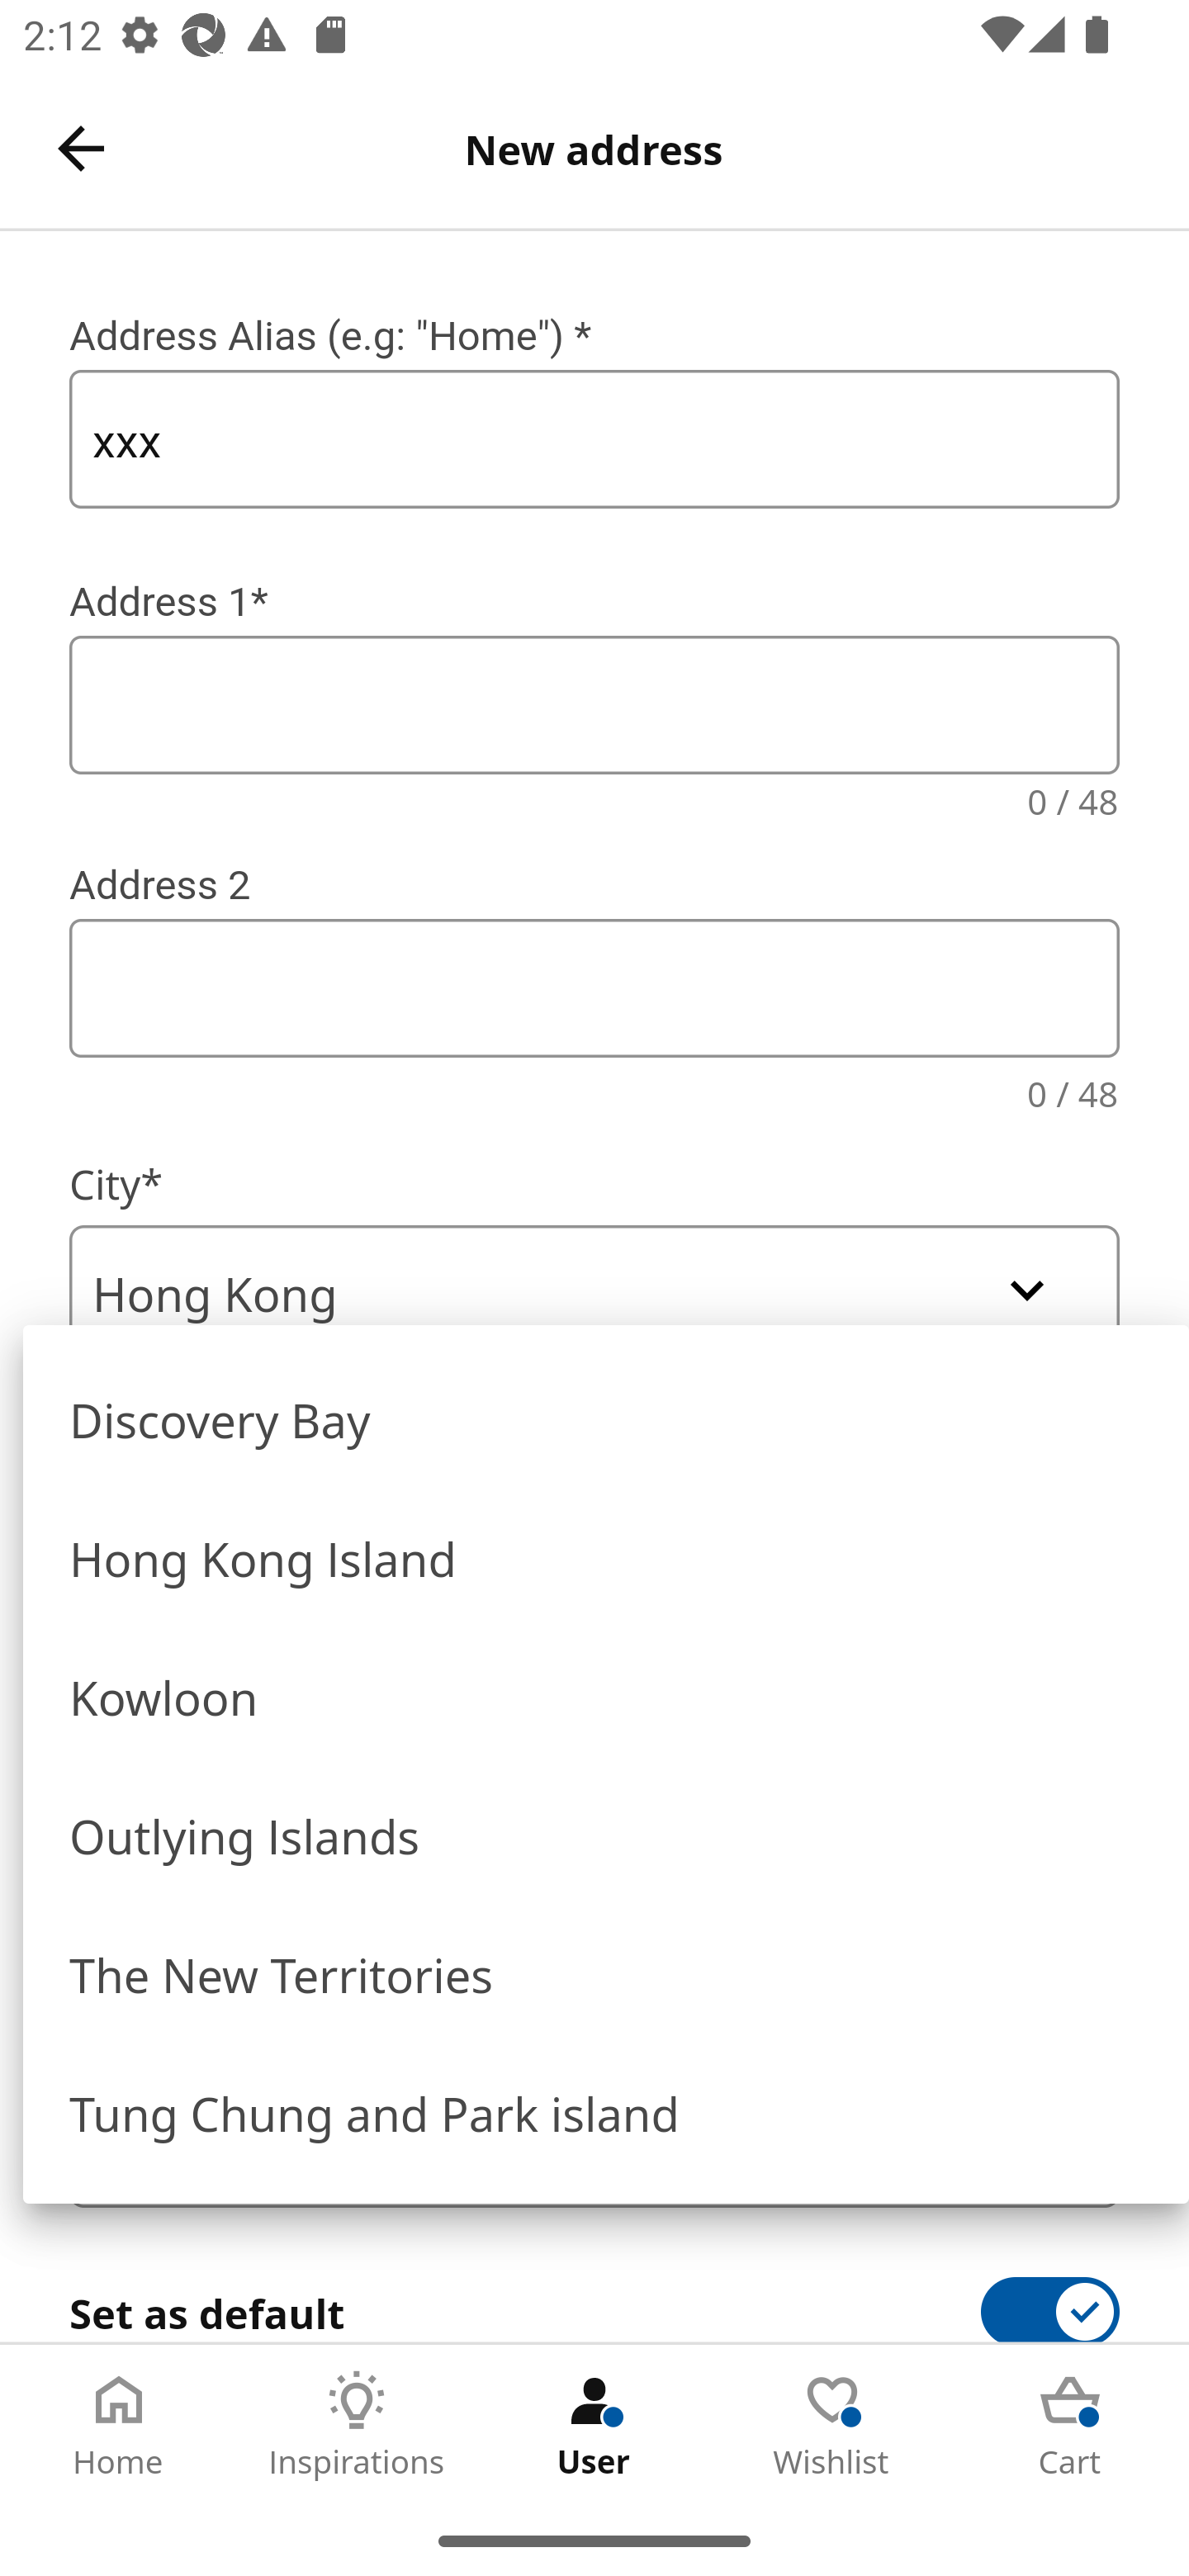 This screenshot has height=2576, width=1189. What do you see at coordinates (606, 1694) in the screenshot?
I see `Kowloon` at bounding box center [606, 1694].